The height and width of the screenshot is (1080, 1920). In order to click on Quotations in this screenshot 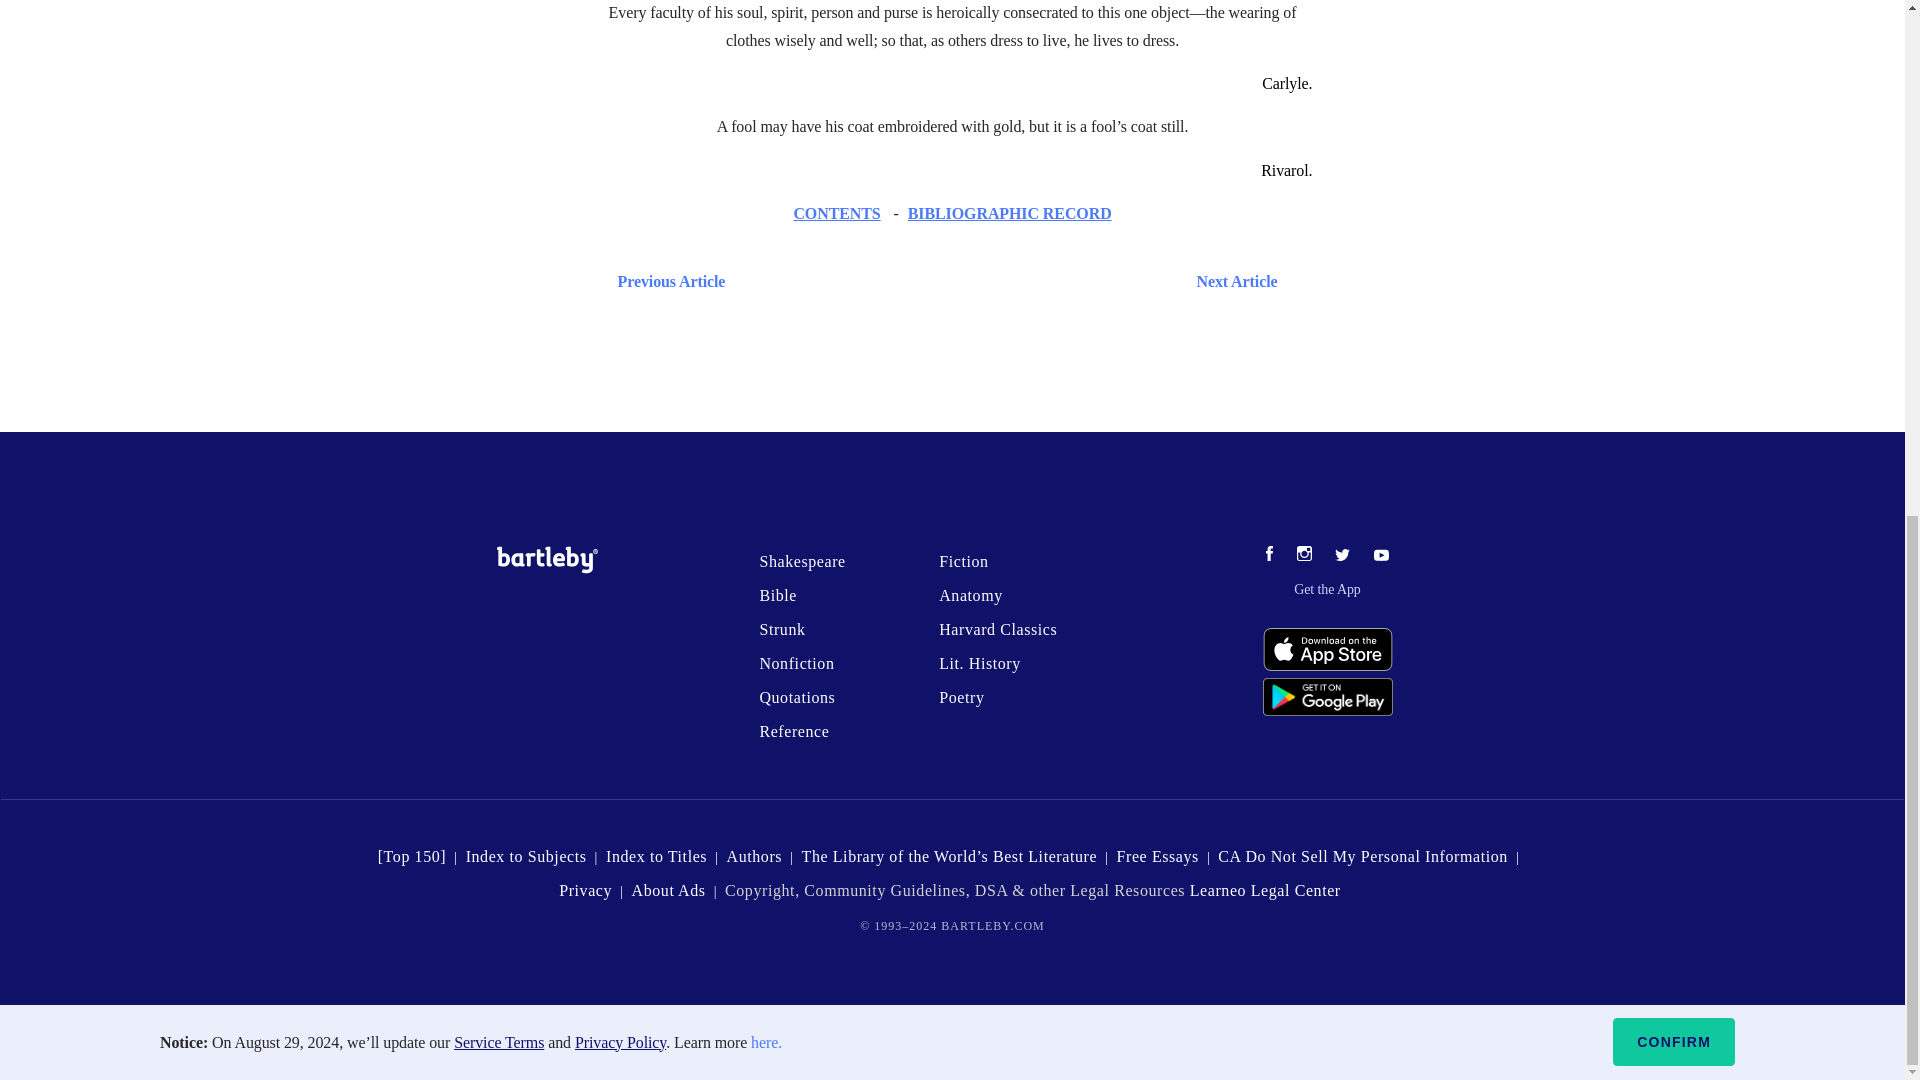, I will do `click(796, 698)`.